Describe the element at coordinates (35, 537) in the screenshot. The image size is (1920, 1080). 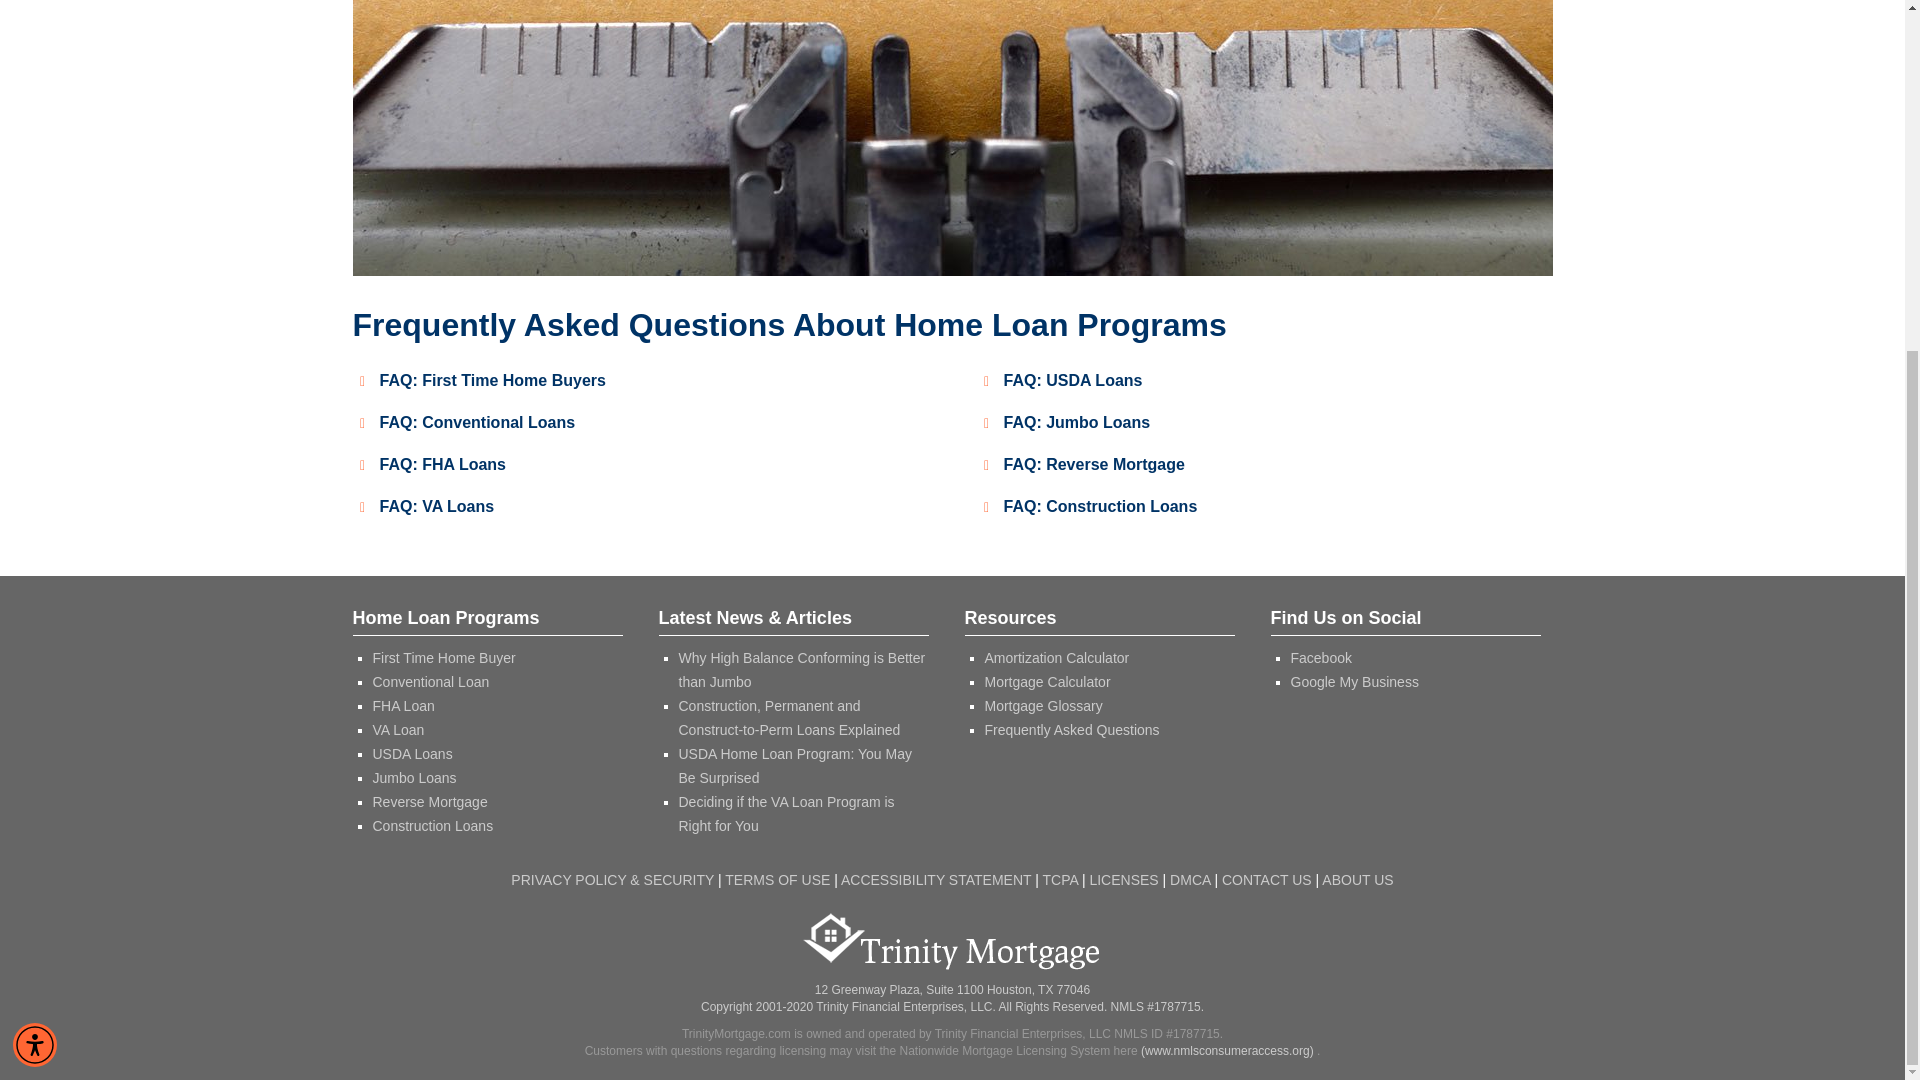
I see `Accessibility Menu` at that location.